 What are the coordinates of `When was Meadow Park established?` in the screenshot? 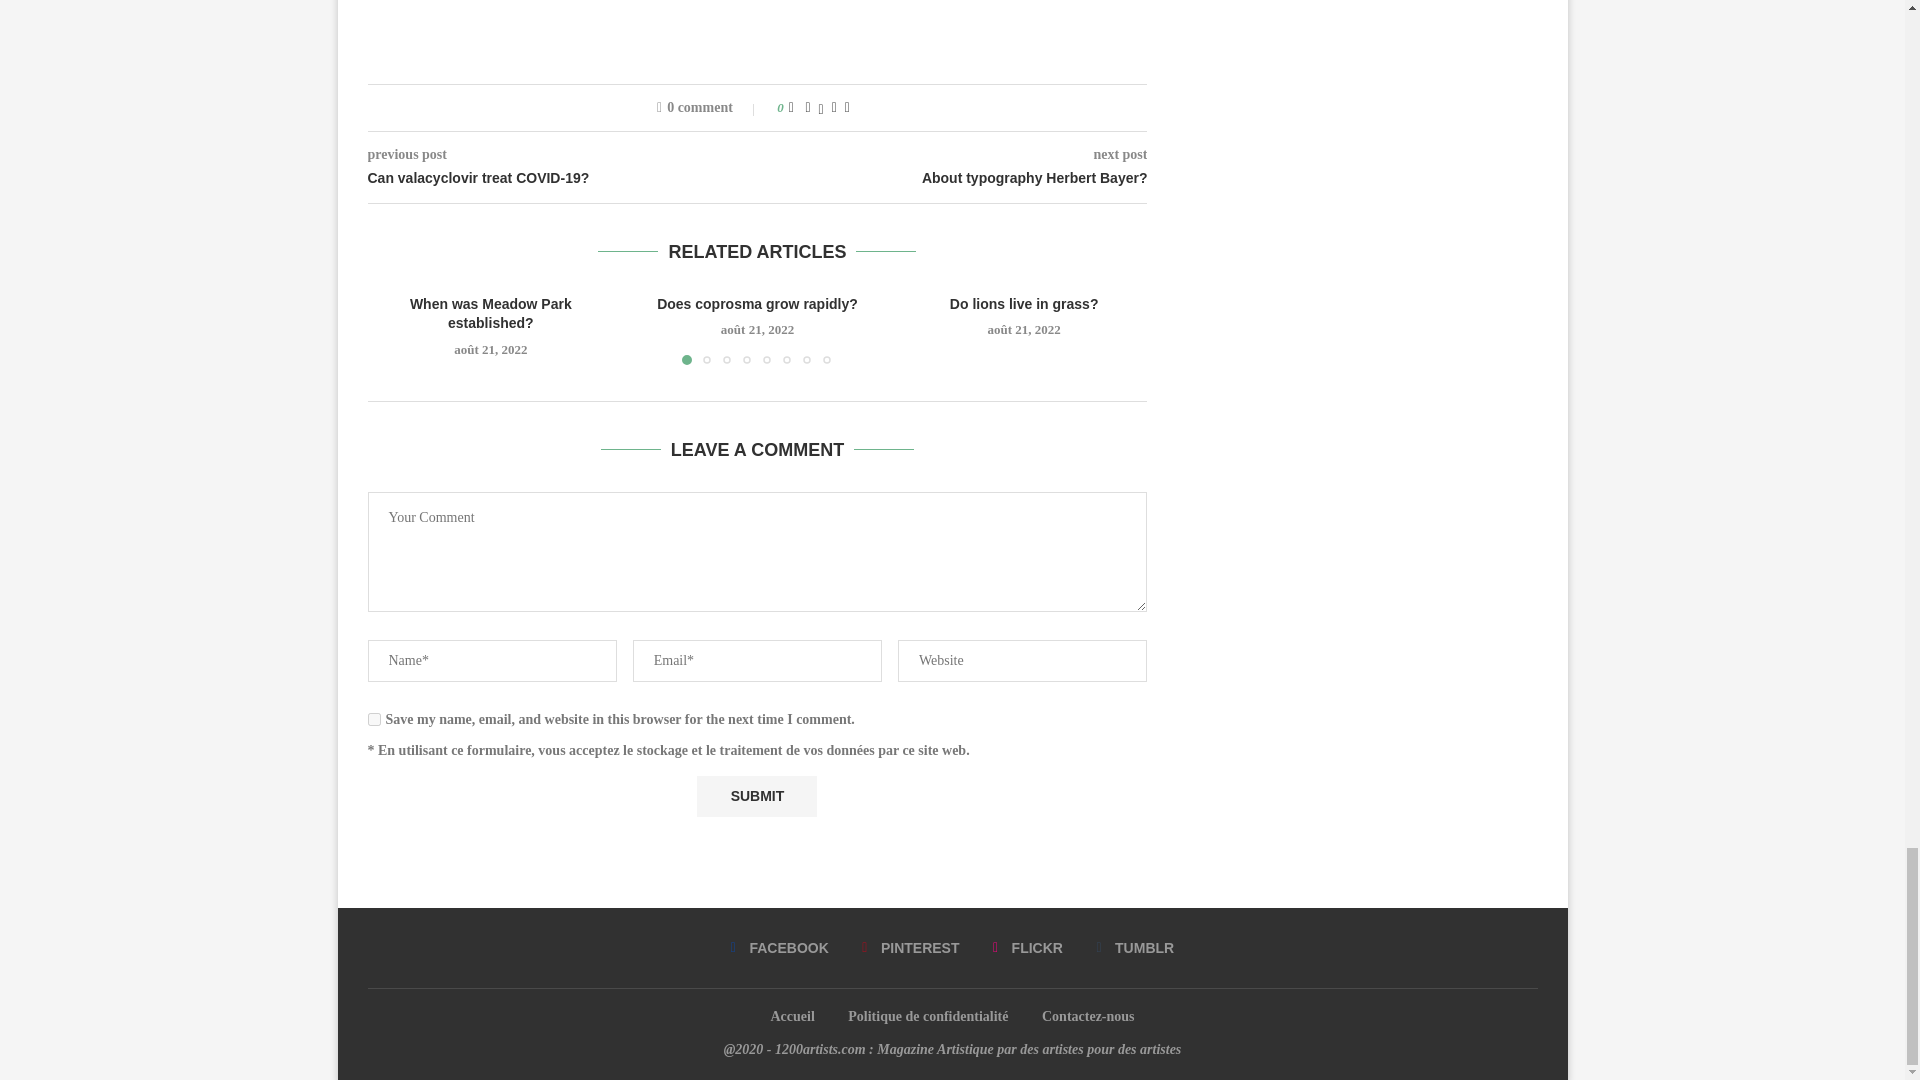 It's located at (491, 313).